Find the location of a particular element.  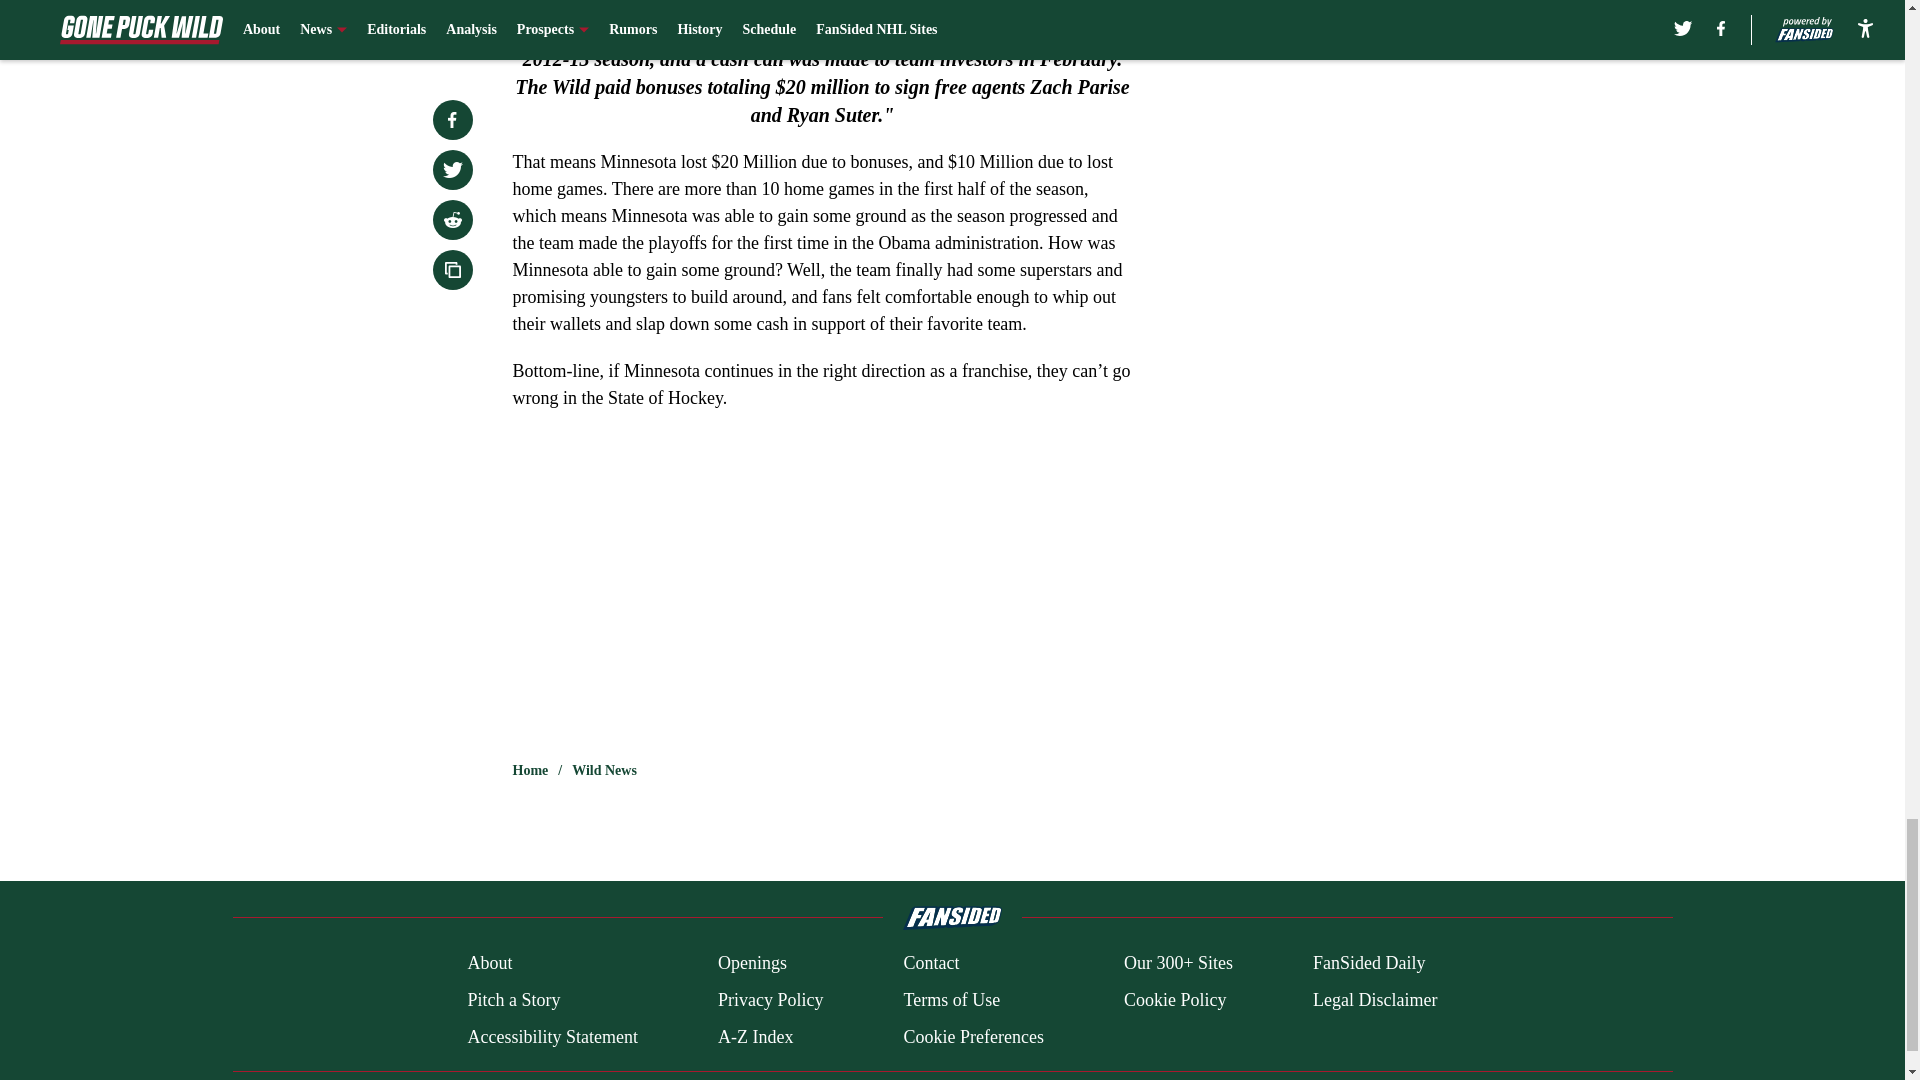

Wild News is located at coordinates (604, 770).